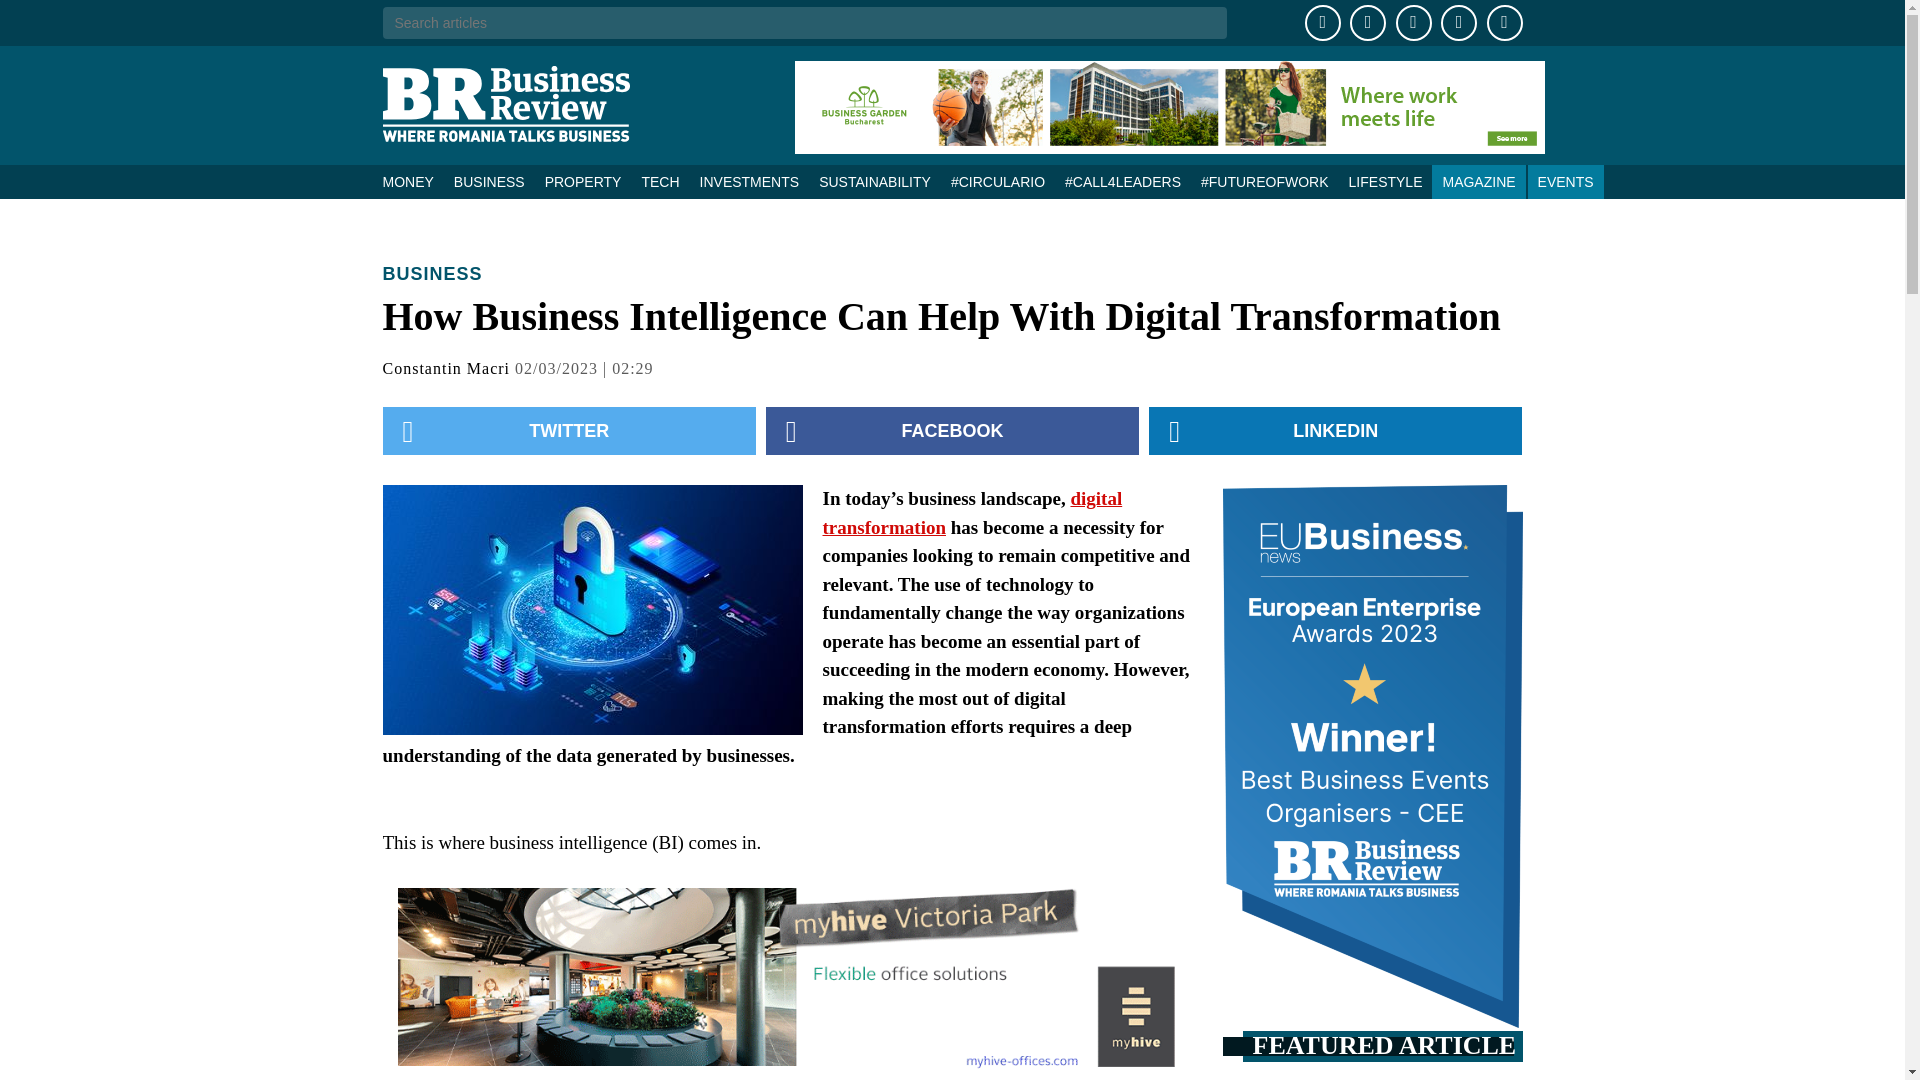 The width and height of the screenshot is (1920, 1080). What do you see at coordinates (874, 182) in the screenshot?
I see `SUSTAINABILITY` at bounding box center [874, 182].